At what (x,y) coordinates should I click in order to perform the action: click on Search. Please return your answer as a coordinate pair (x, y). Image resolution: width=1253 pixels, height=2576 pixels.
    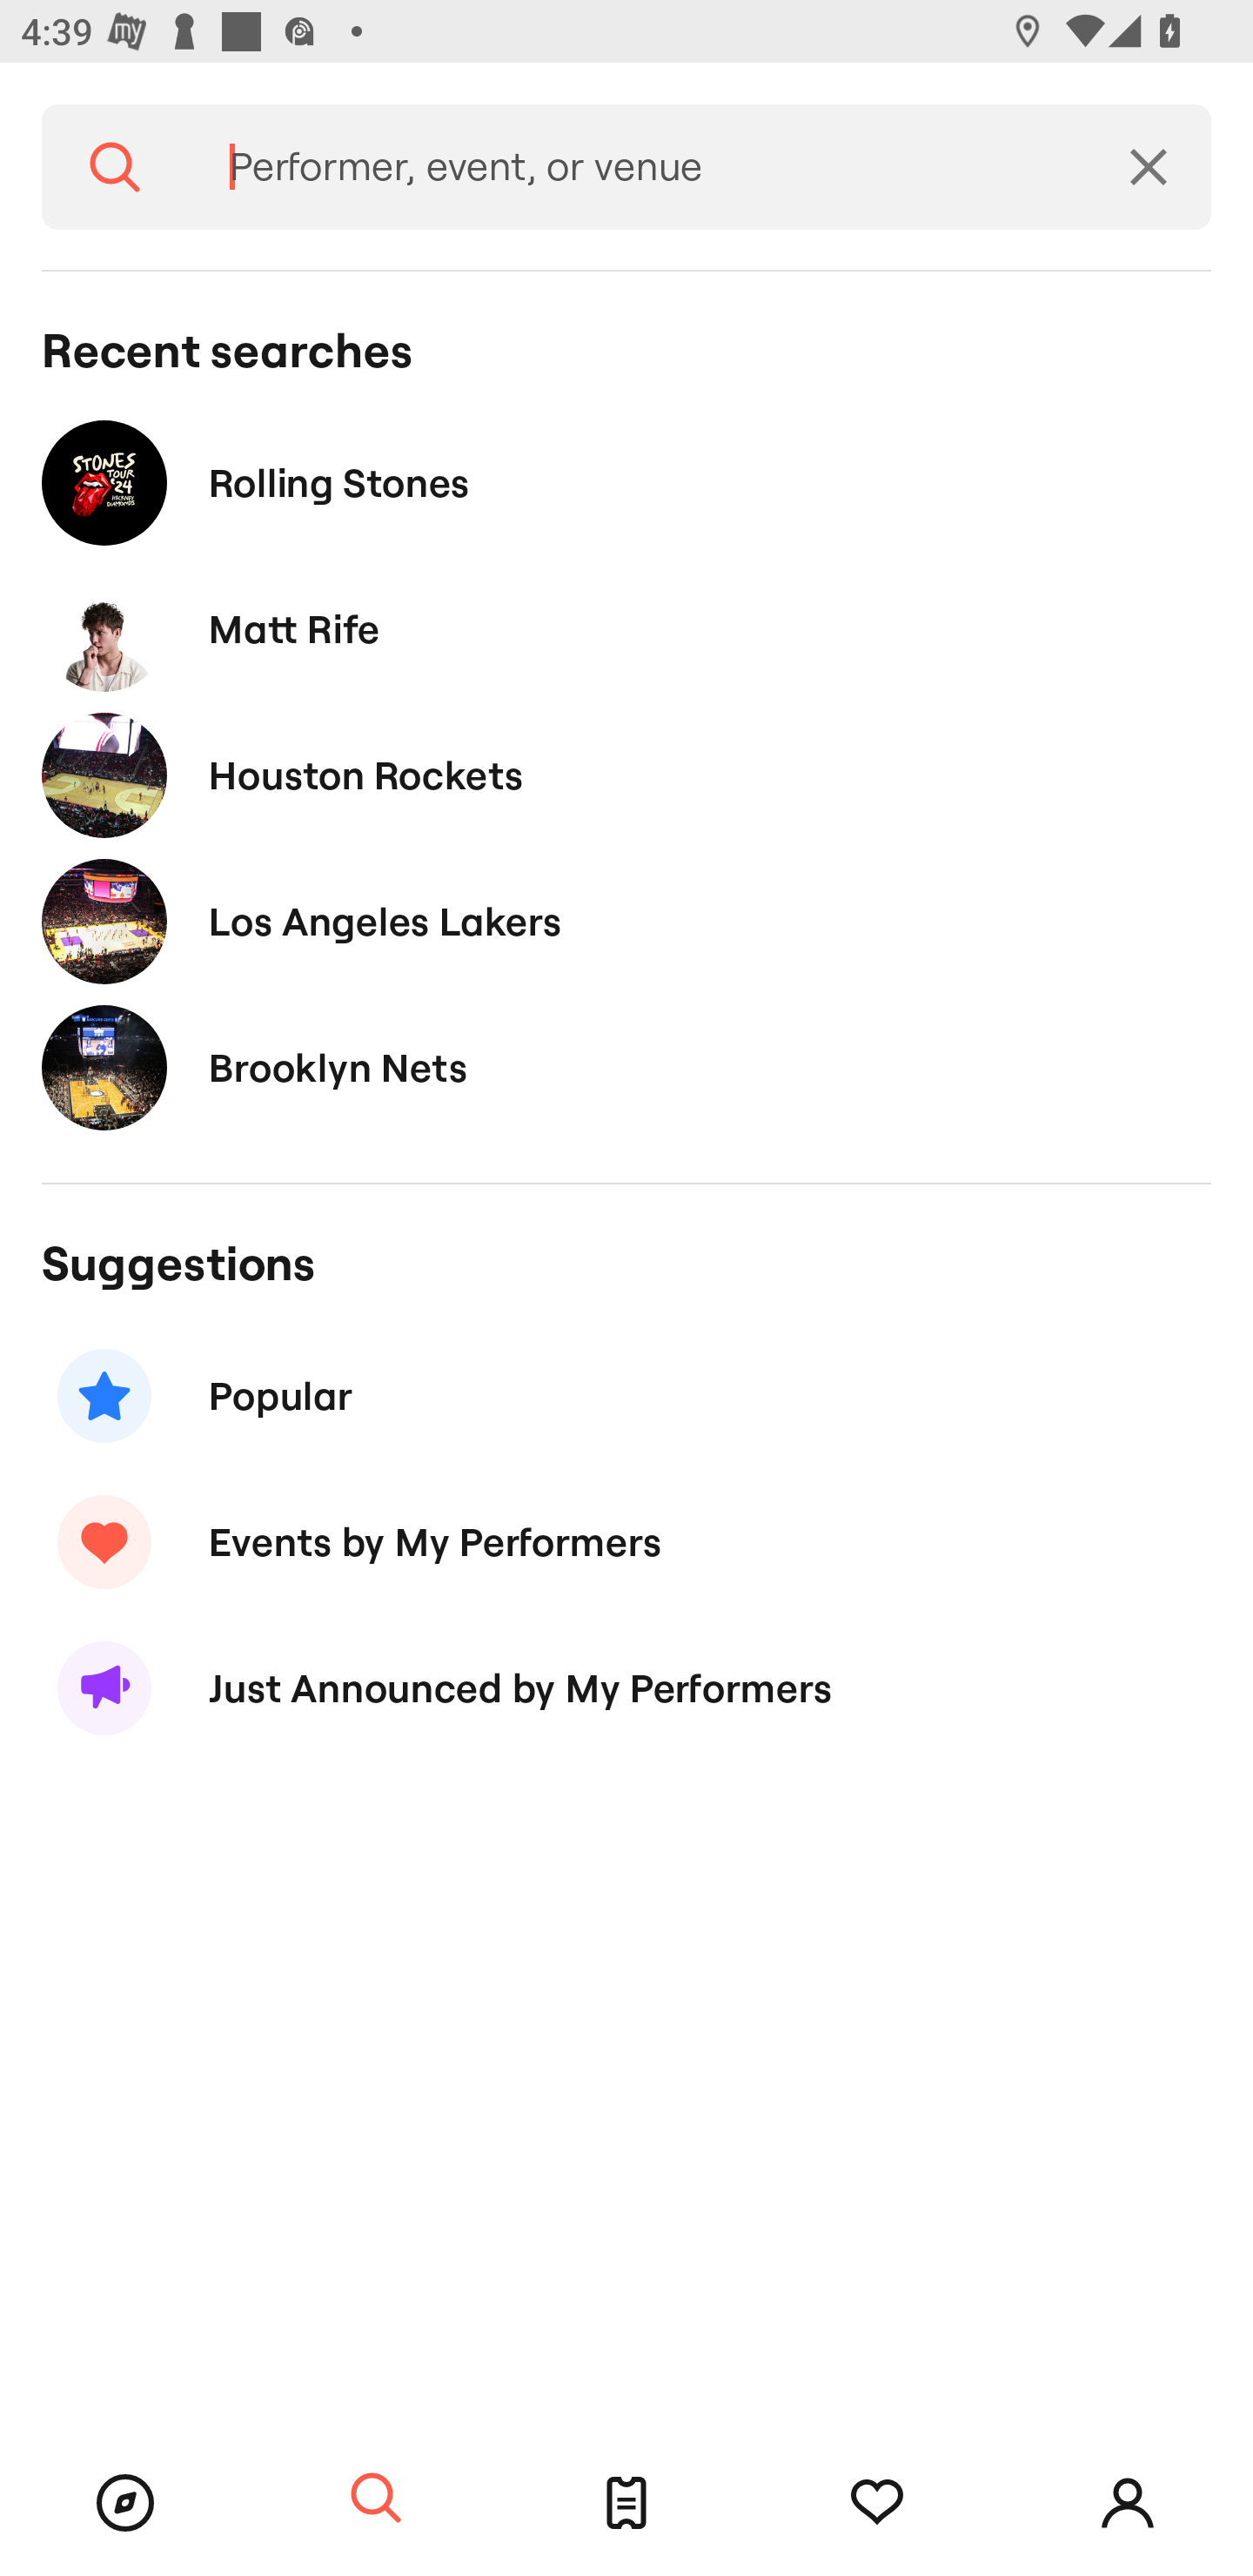
    Looking at the image, I should click on (376, 2499).